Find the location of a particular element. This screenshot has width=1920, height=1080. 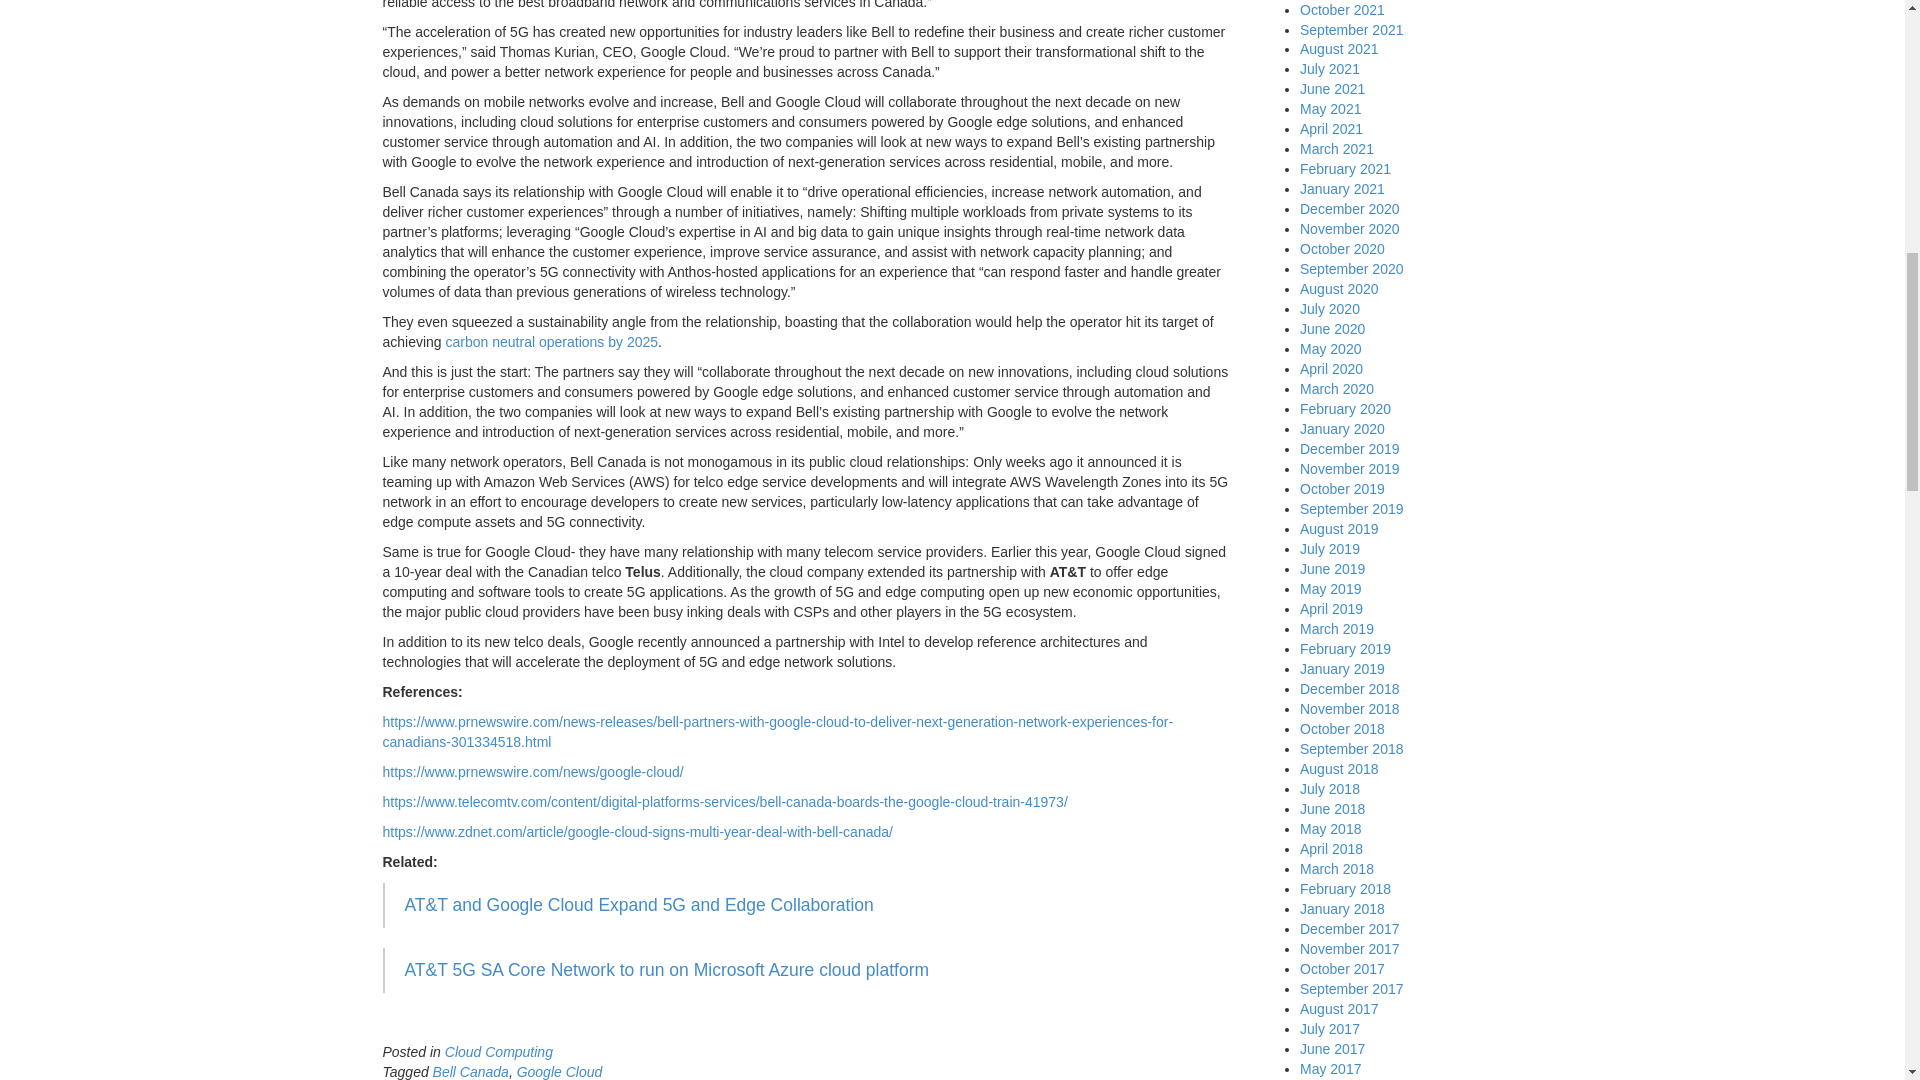

Google Cloud is located at coordinates (559, 1072).